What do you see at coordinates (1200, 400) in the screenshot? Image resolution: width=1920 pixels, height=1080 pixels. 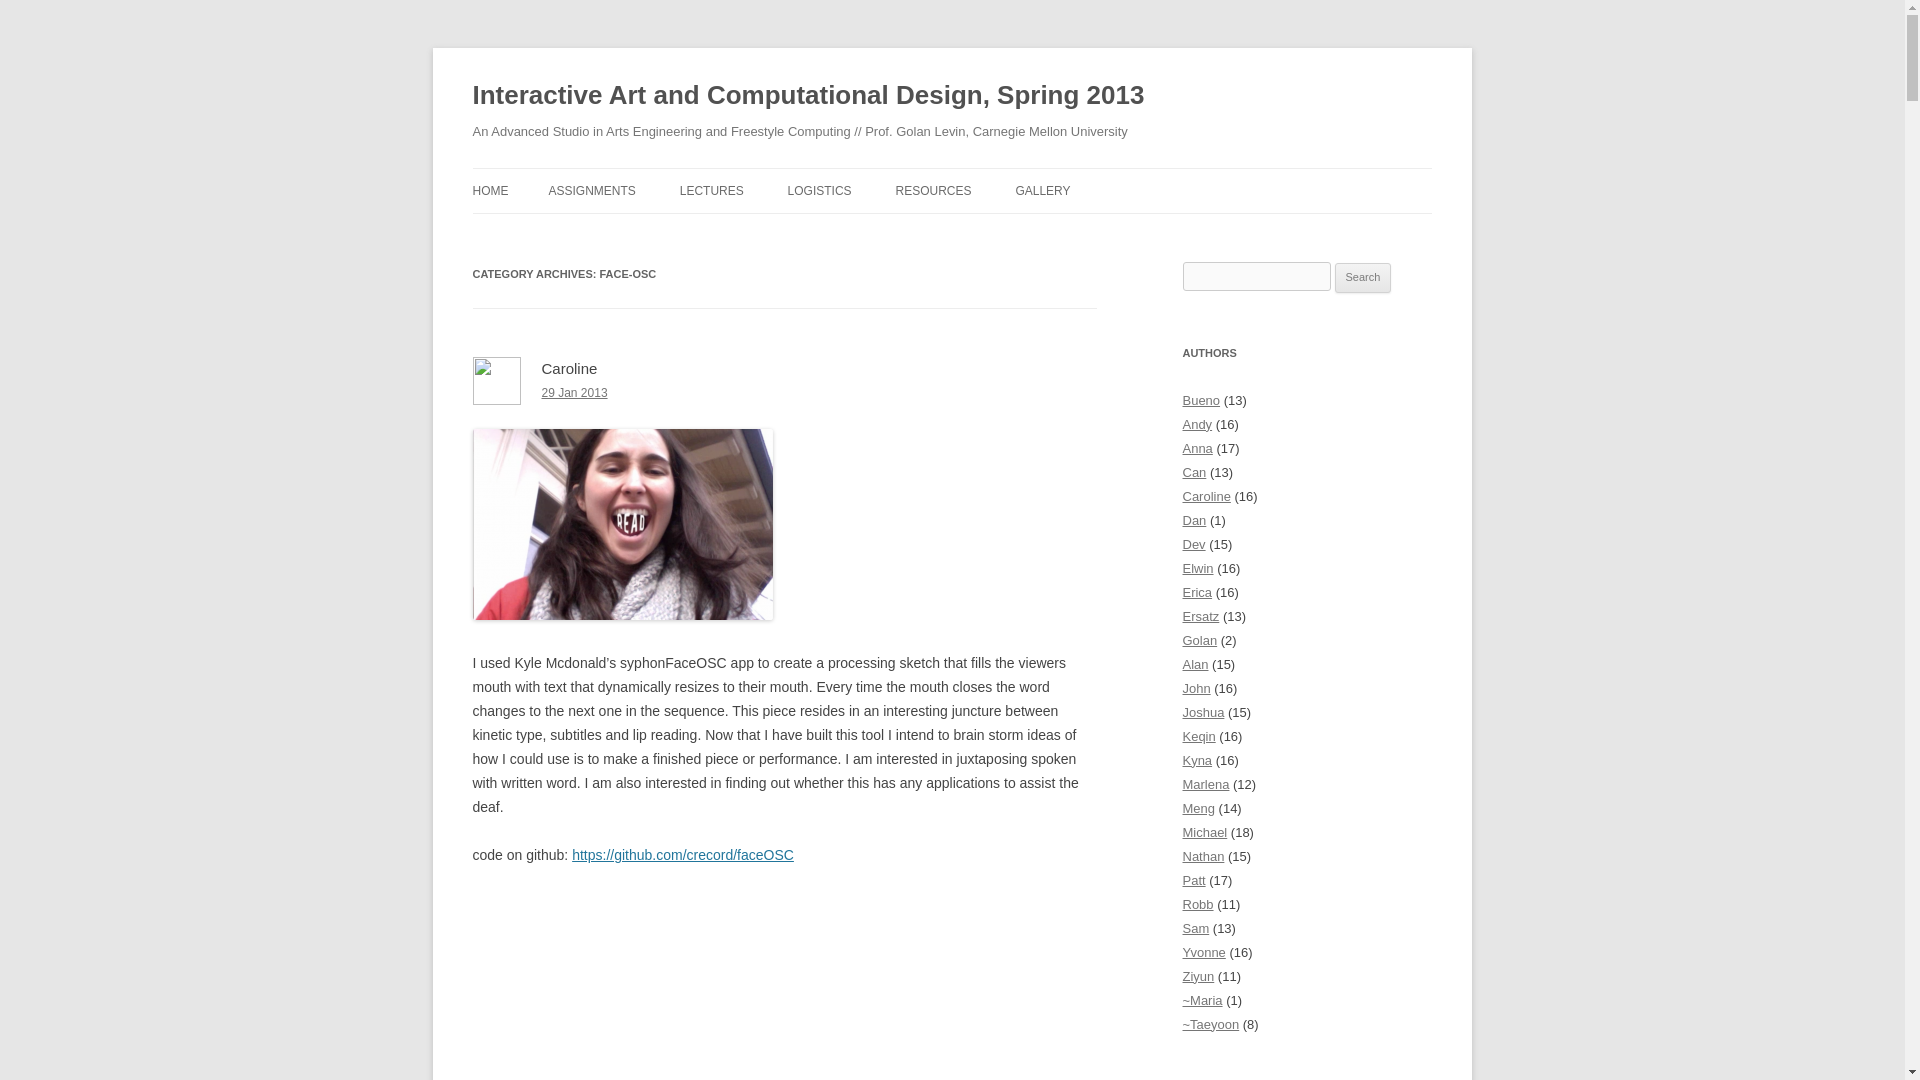 I see `Posts by Bueno` at bounding box center [1200, 400].